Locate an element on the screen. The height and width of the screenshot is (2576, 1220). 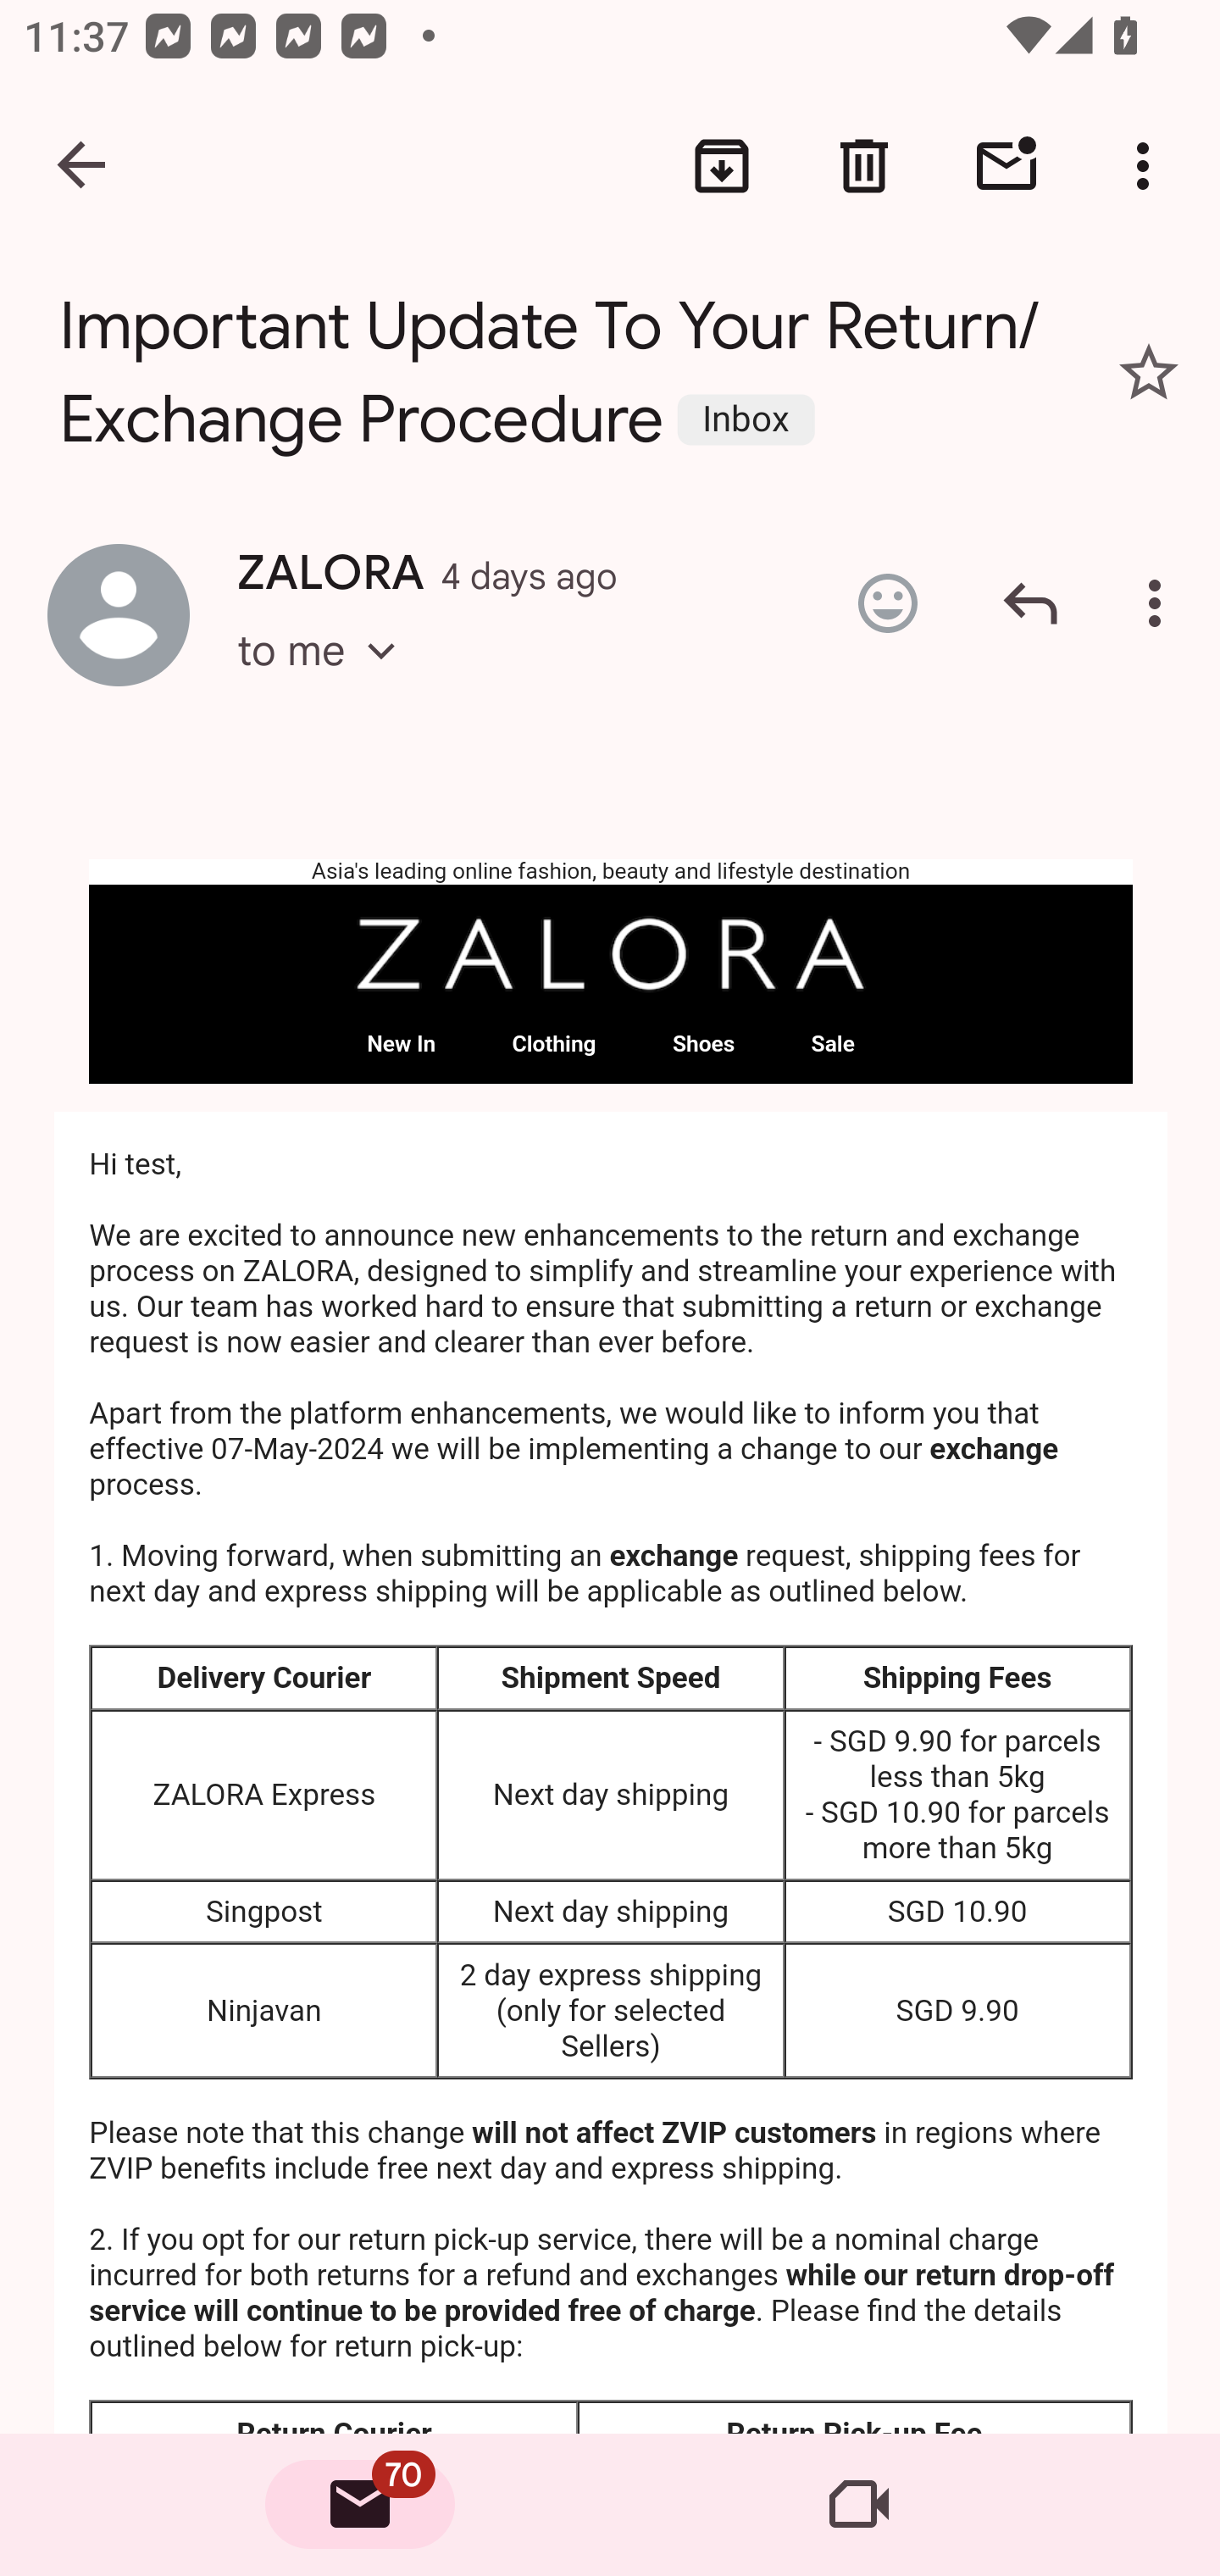
Clothing is located at coordinates (554, 1046).